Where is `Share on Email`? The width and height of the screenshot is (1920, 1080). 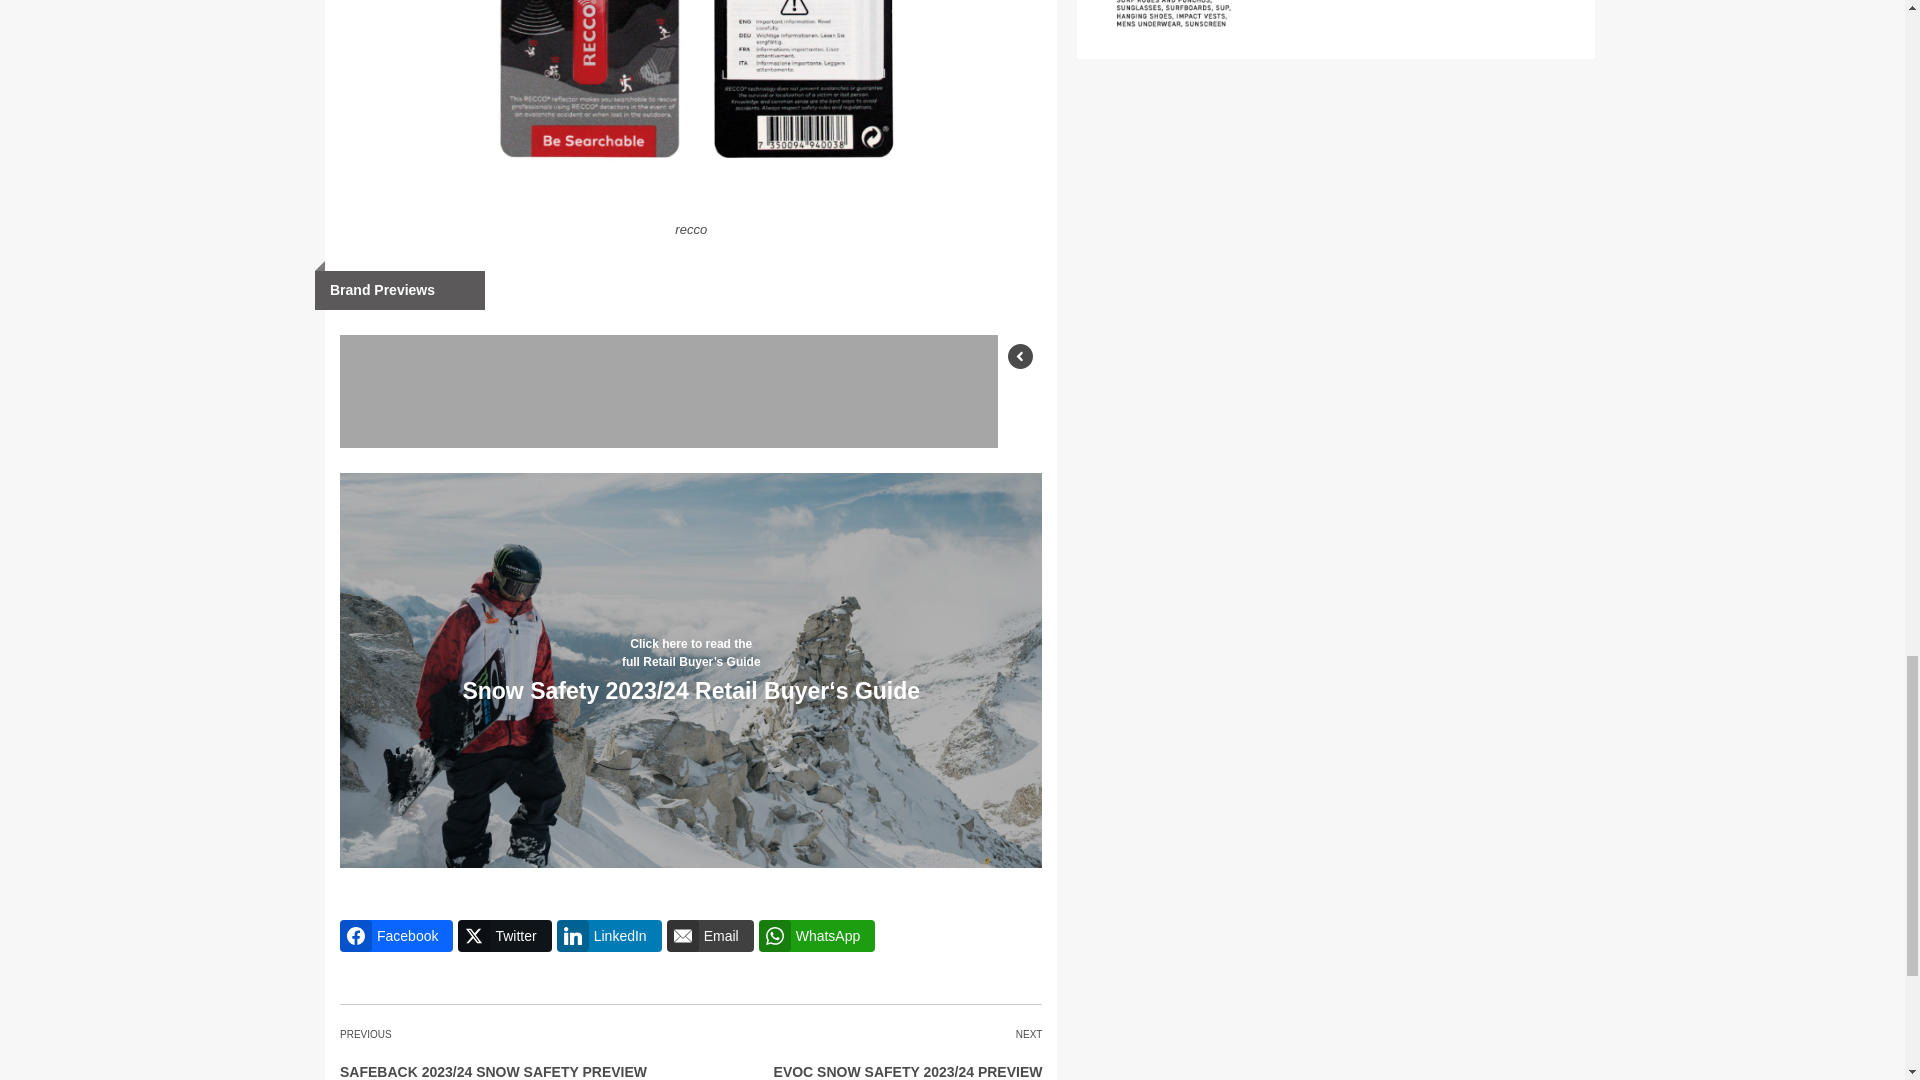 Share on Email is located at coordinates (710, 936).